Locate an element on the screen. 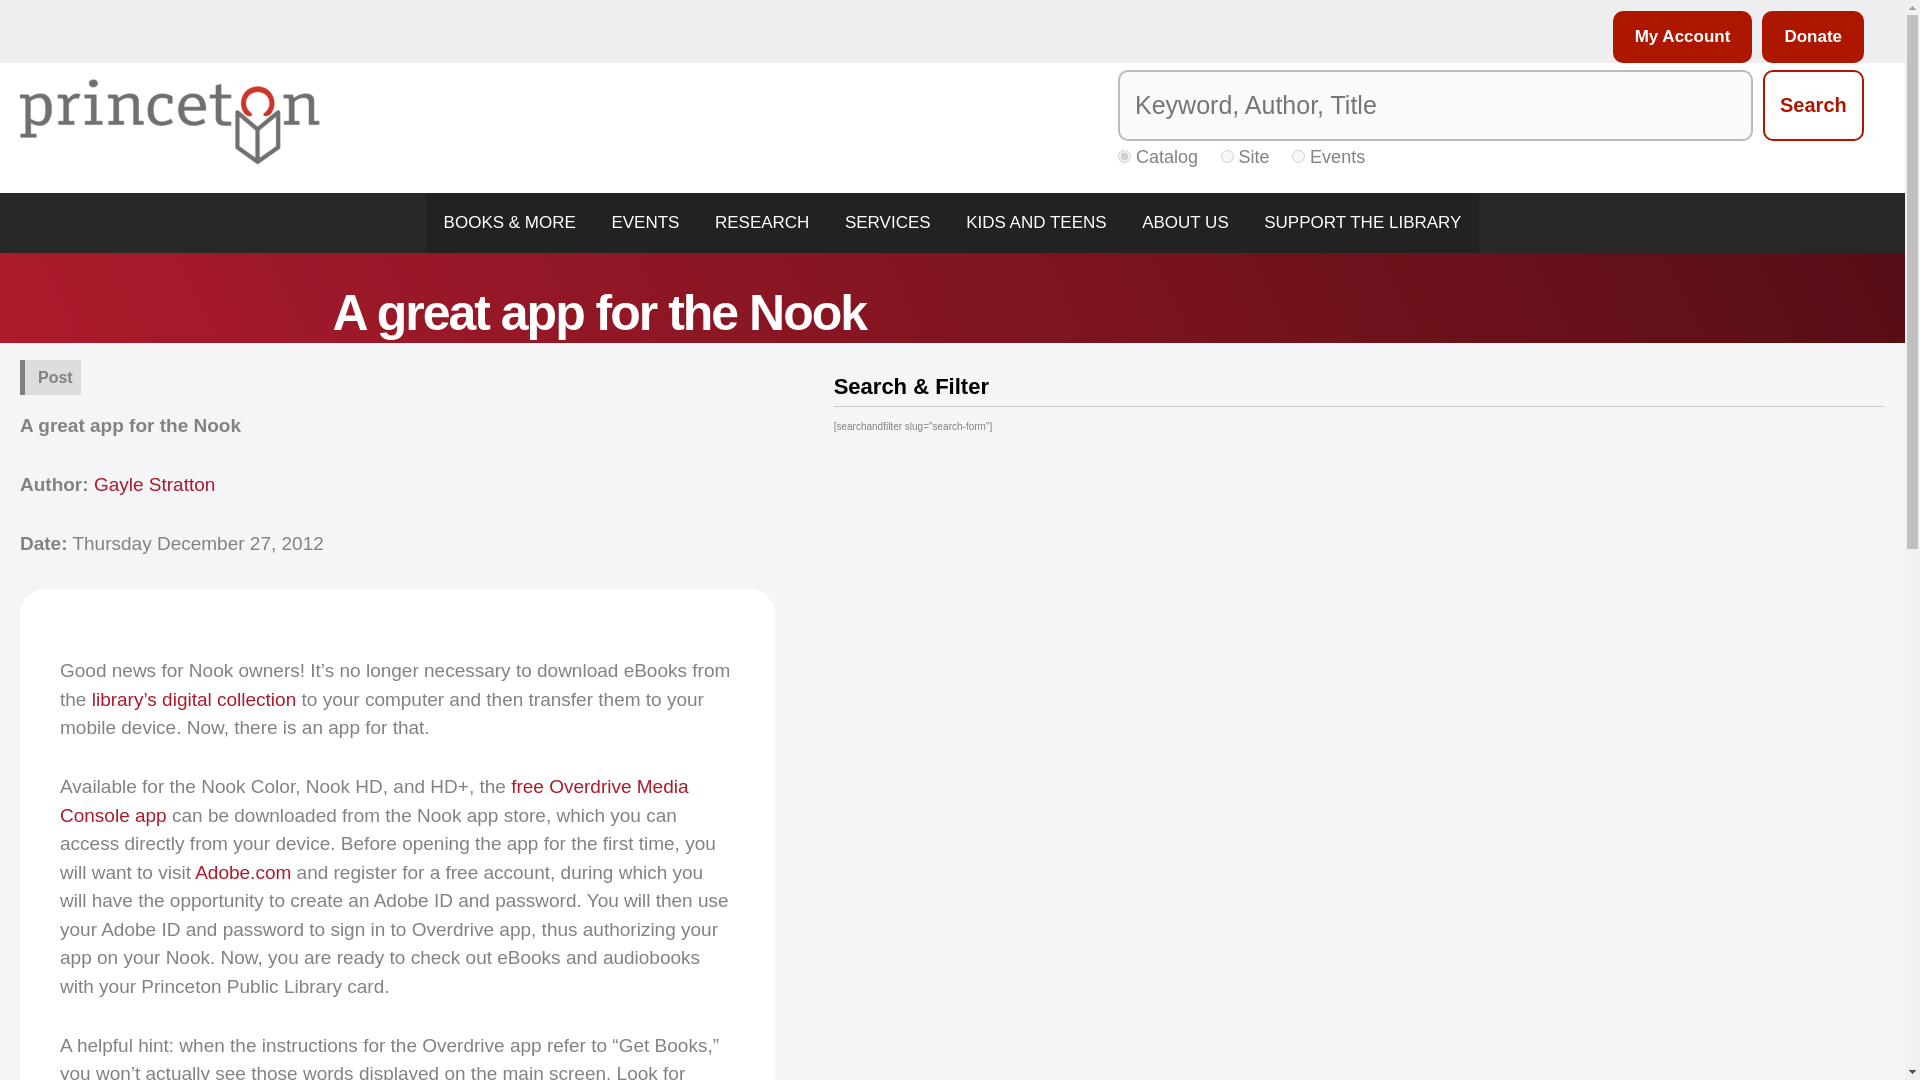 The width and height of the screenshot is (1920, 1080). free Overdrive Media Console app is located at coordinates (374, 801).